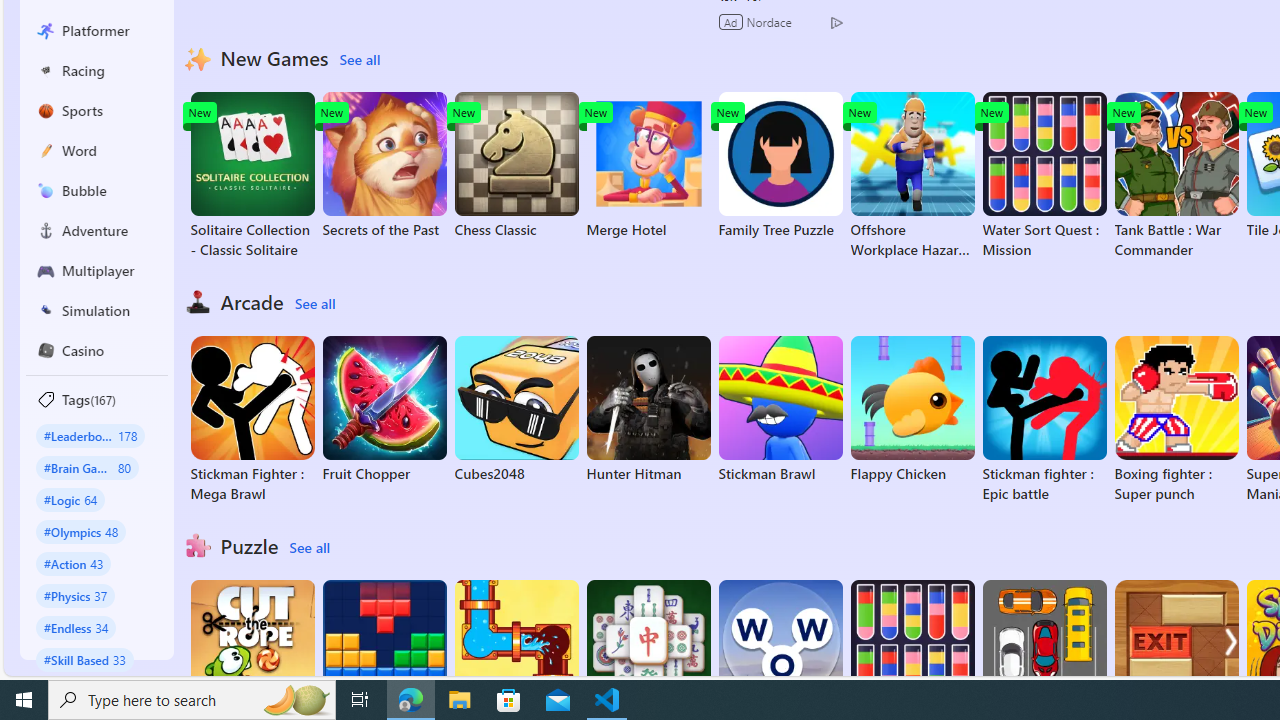 The height and width of the screenshot is (720, 1280). I want to click on #Physics 37, so click(76, 595).